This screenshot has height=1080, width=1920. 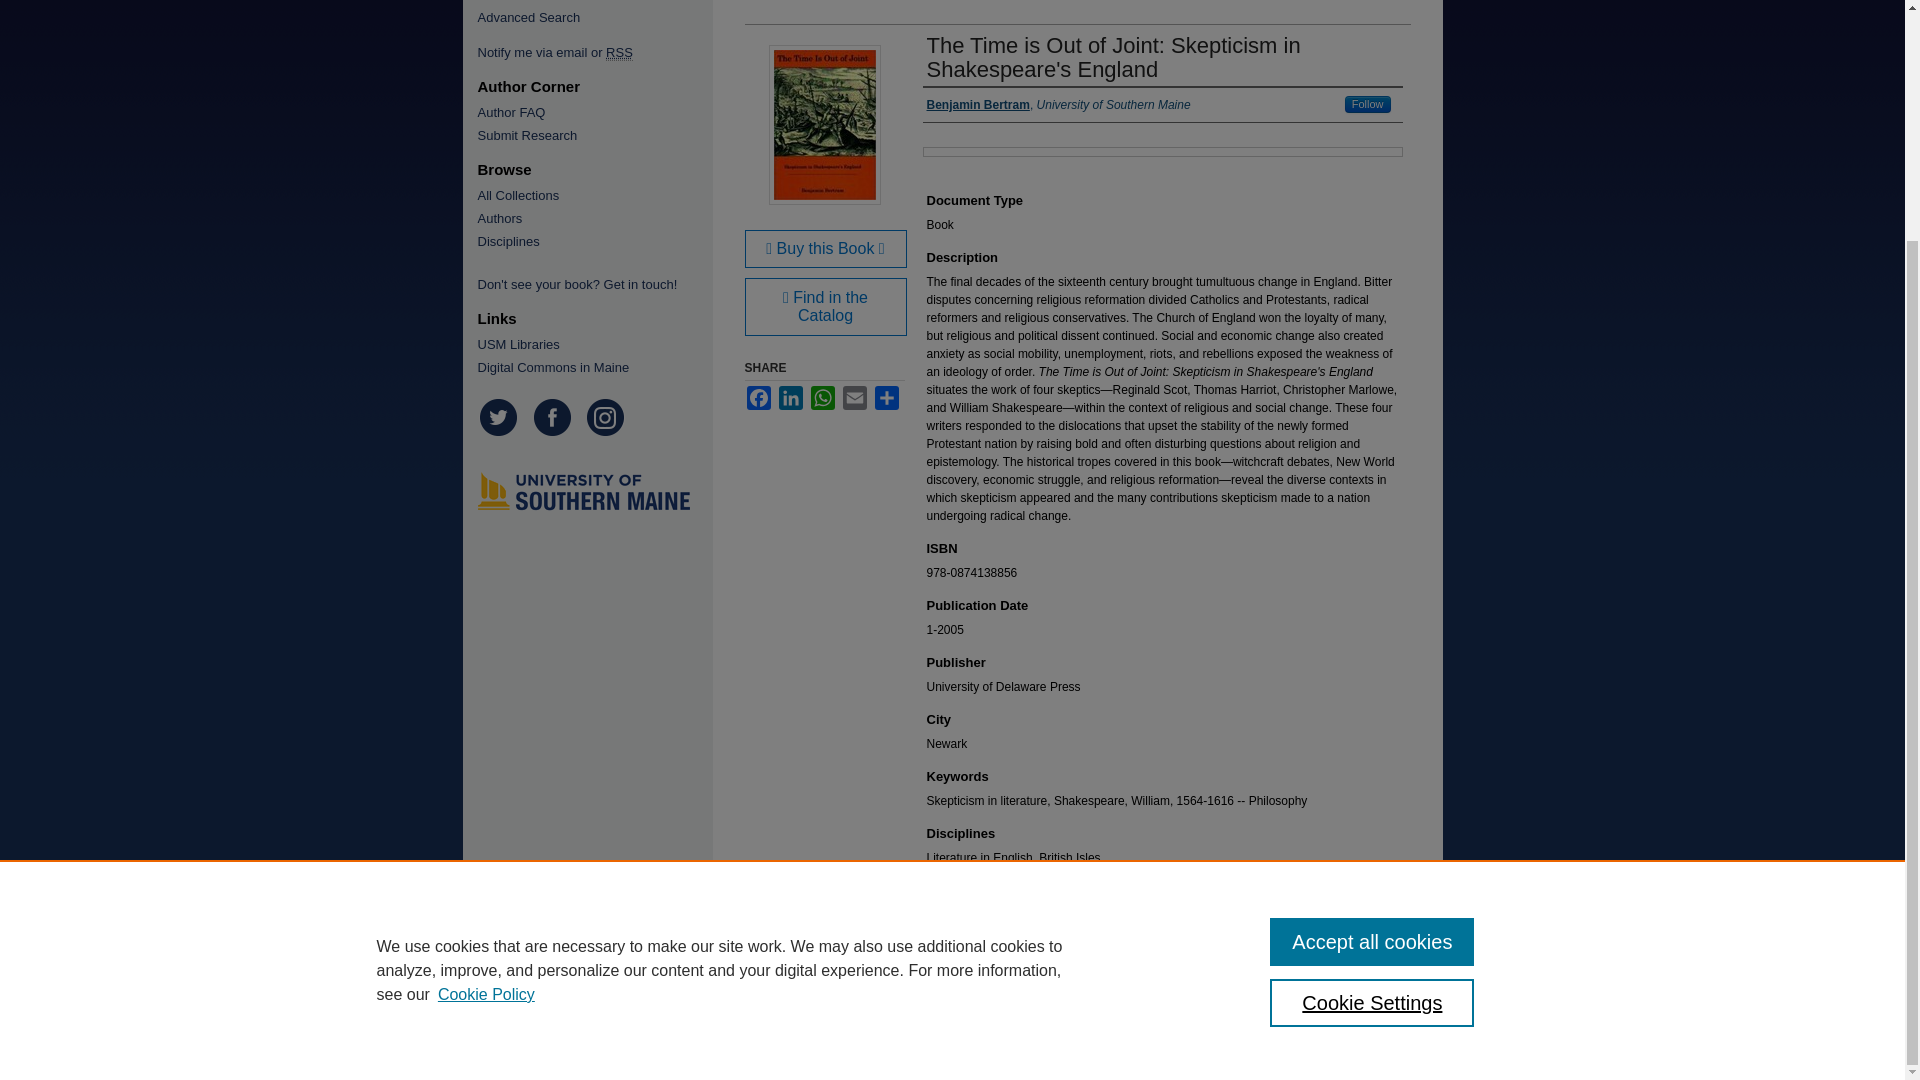 I want to click on Browse by Author, so click(x=590, y=218).